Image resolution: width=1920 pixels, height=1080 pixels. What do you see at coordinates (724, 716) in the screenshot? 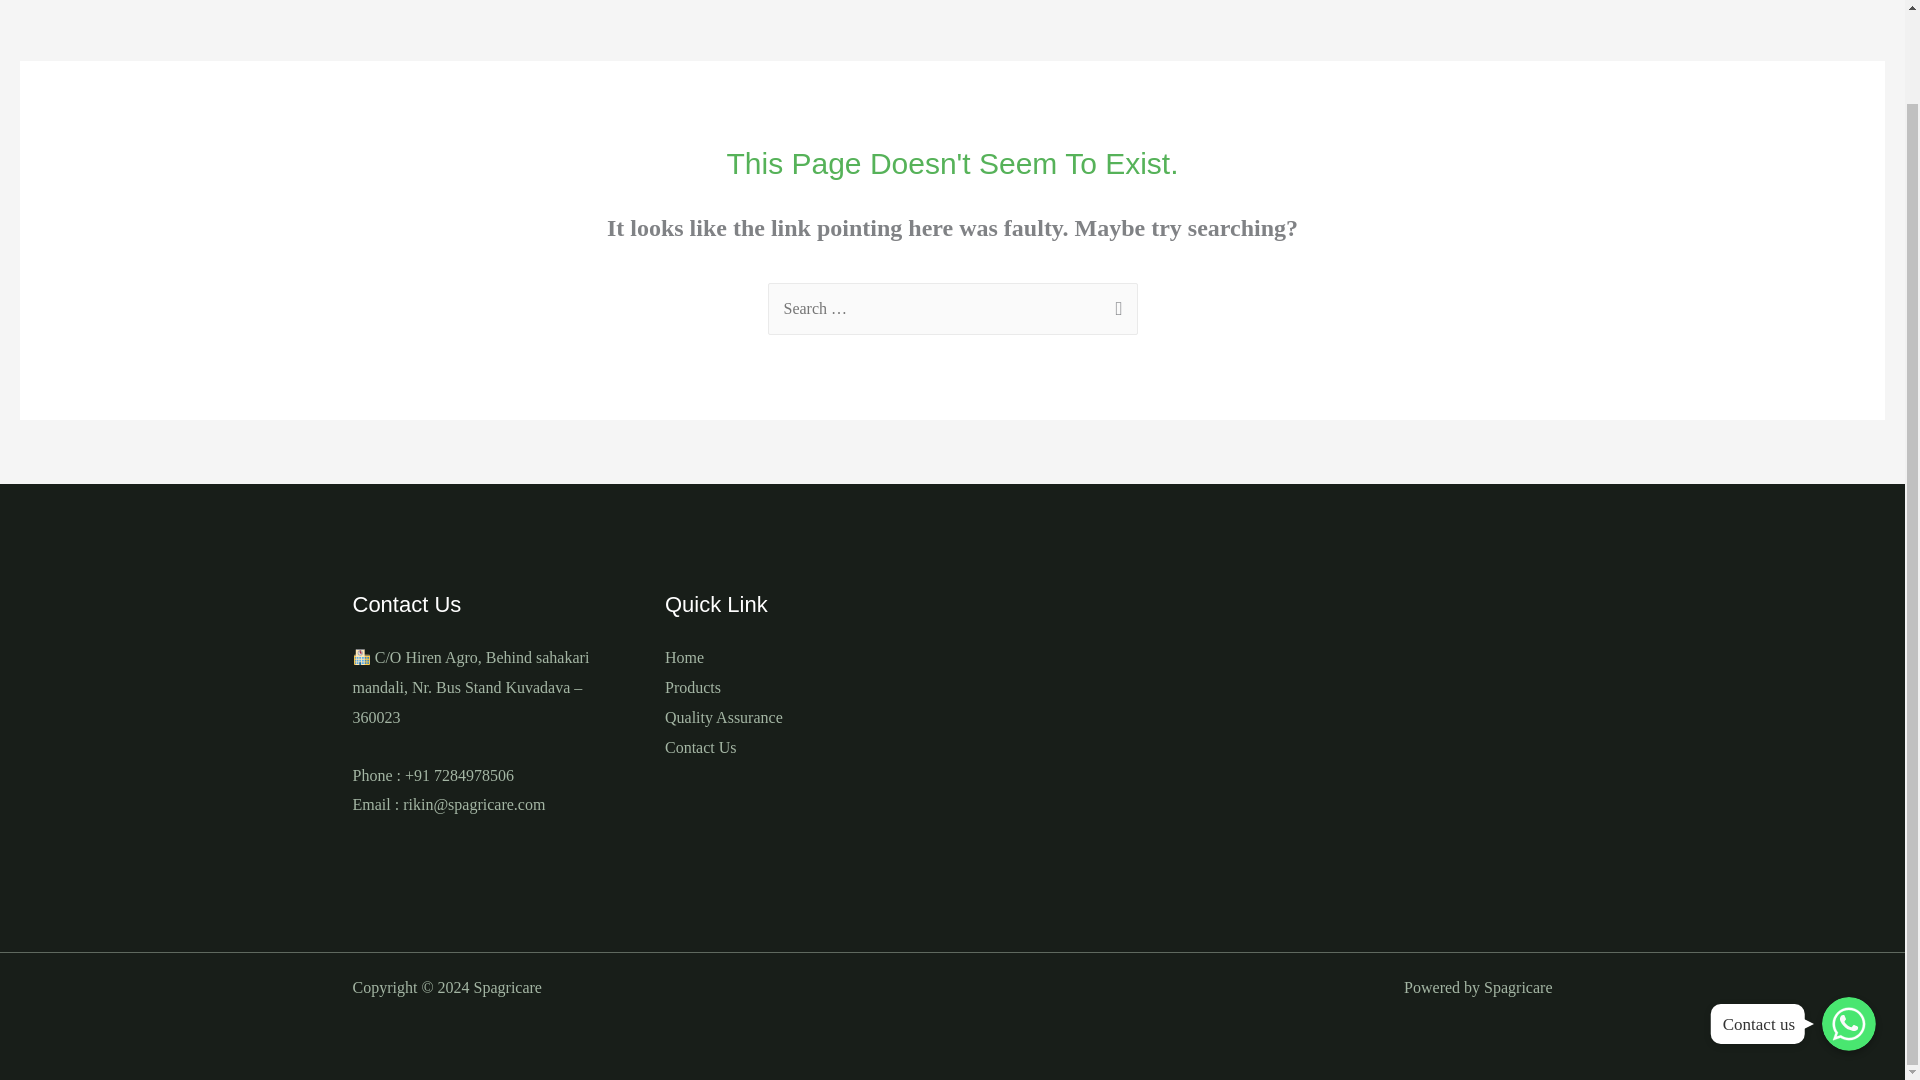
I see `Quality Assurance` at bounding box center [724, 716].